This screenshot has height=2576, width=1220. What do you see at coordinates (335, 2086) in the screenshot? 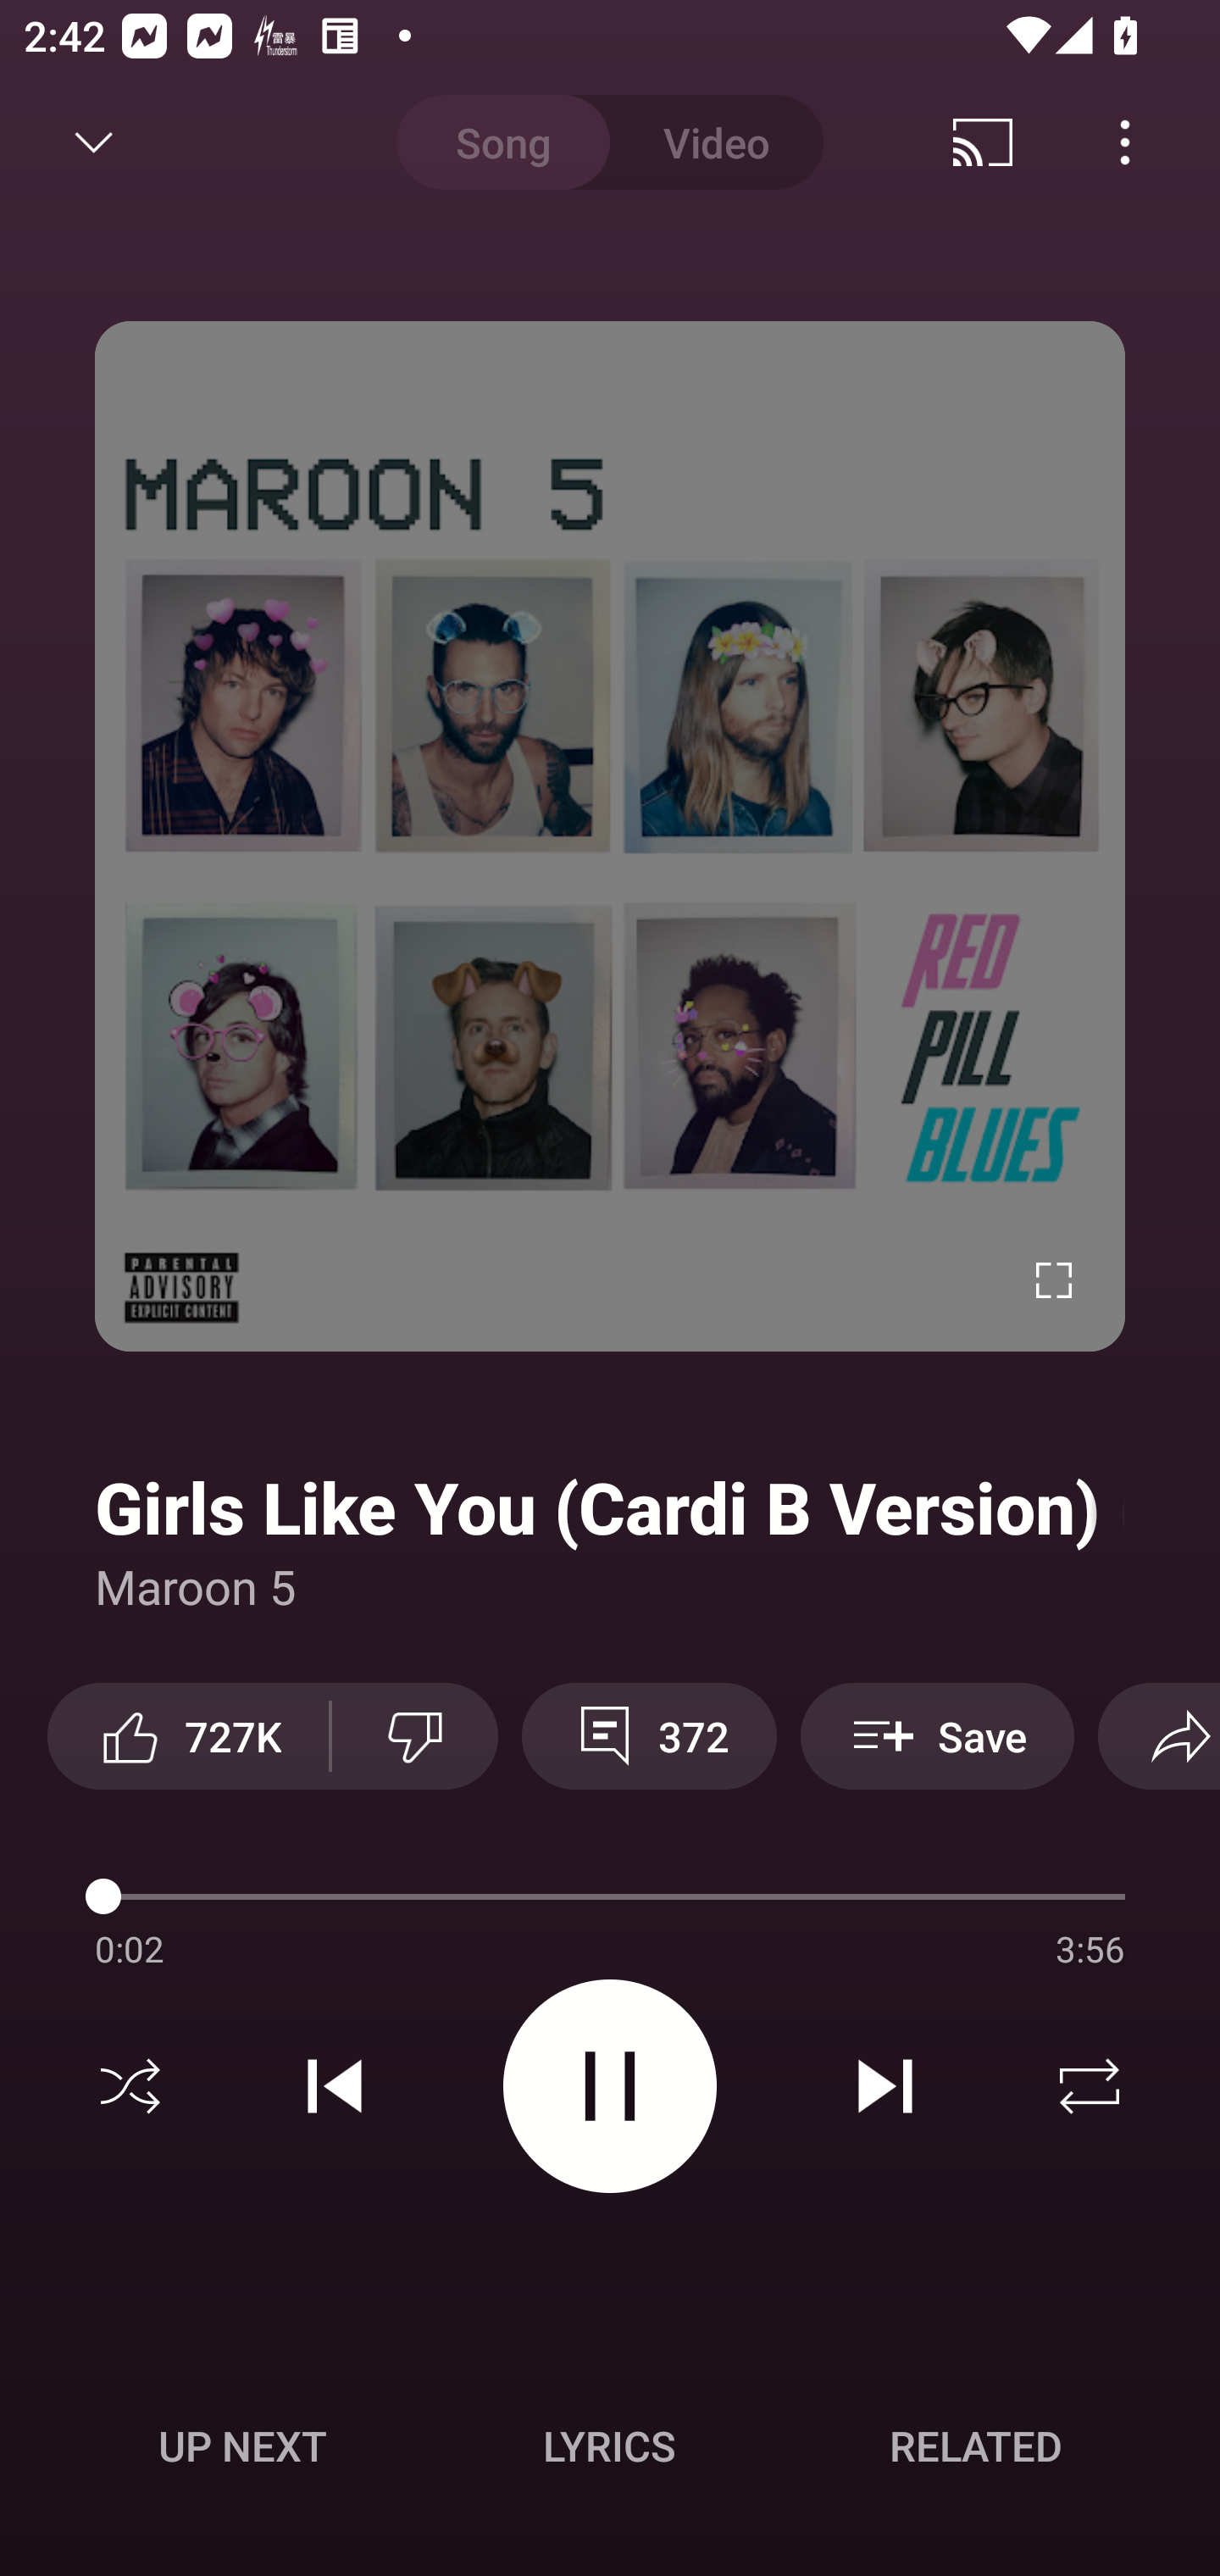
I see `Previous track` at bounding box center [335, 2086].